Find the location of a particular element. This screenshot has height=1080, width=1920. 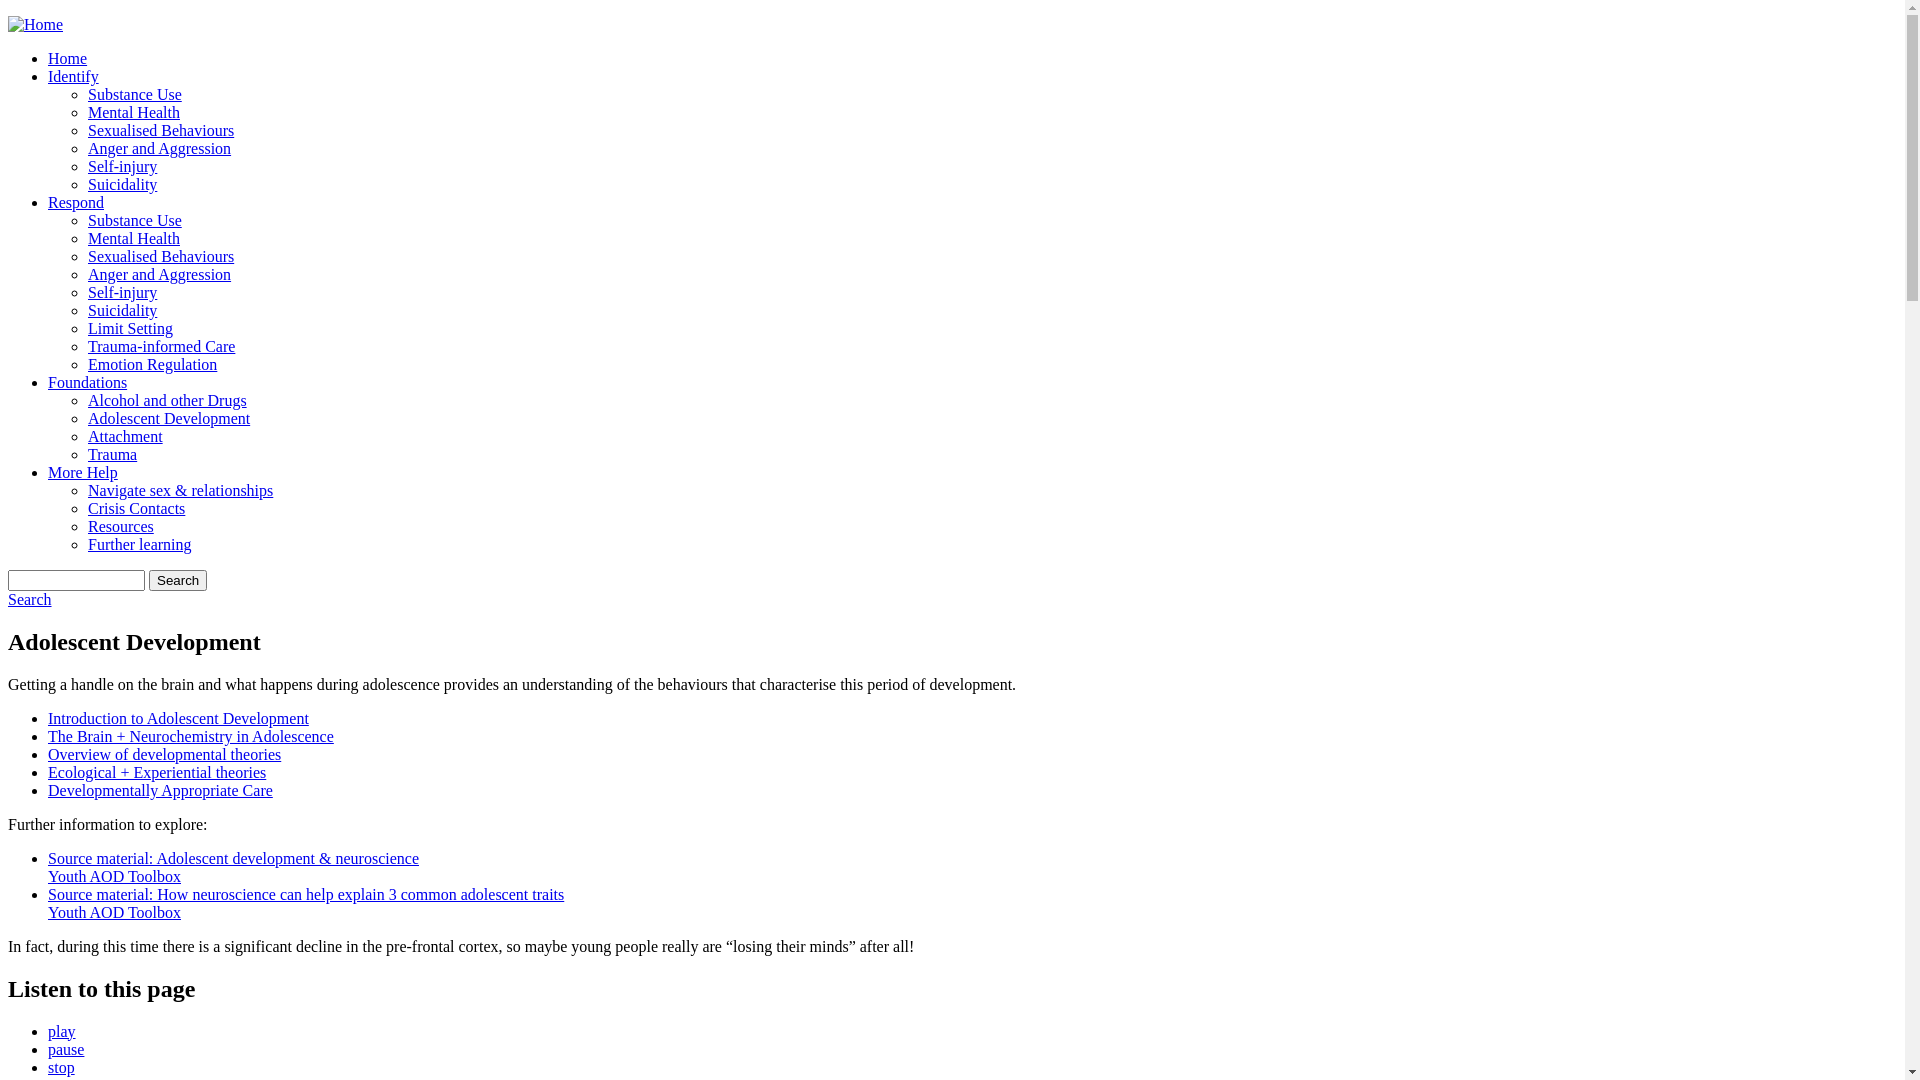

Suicidality is located at coordinates (122, 310).